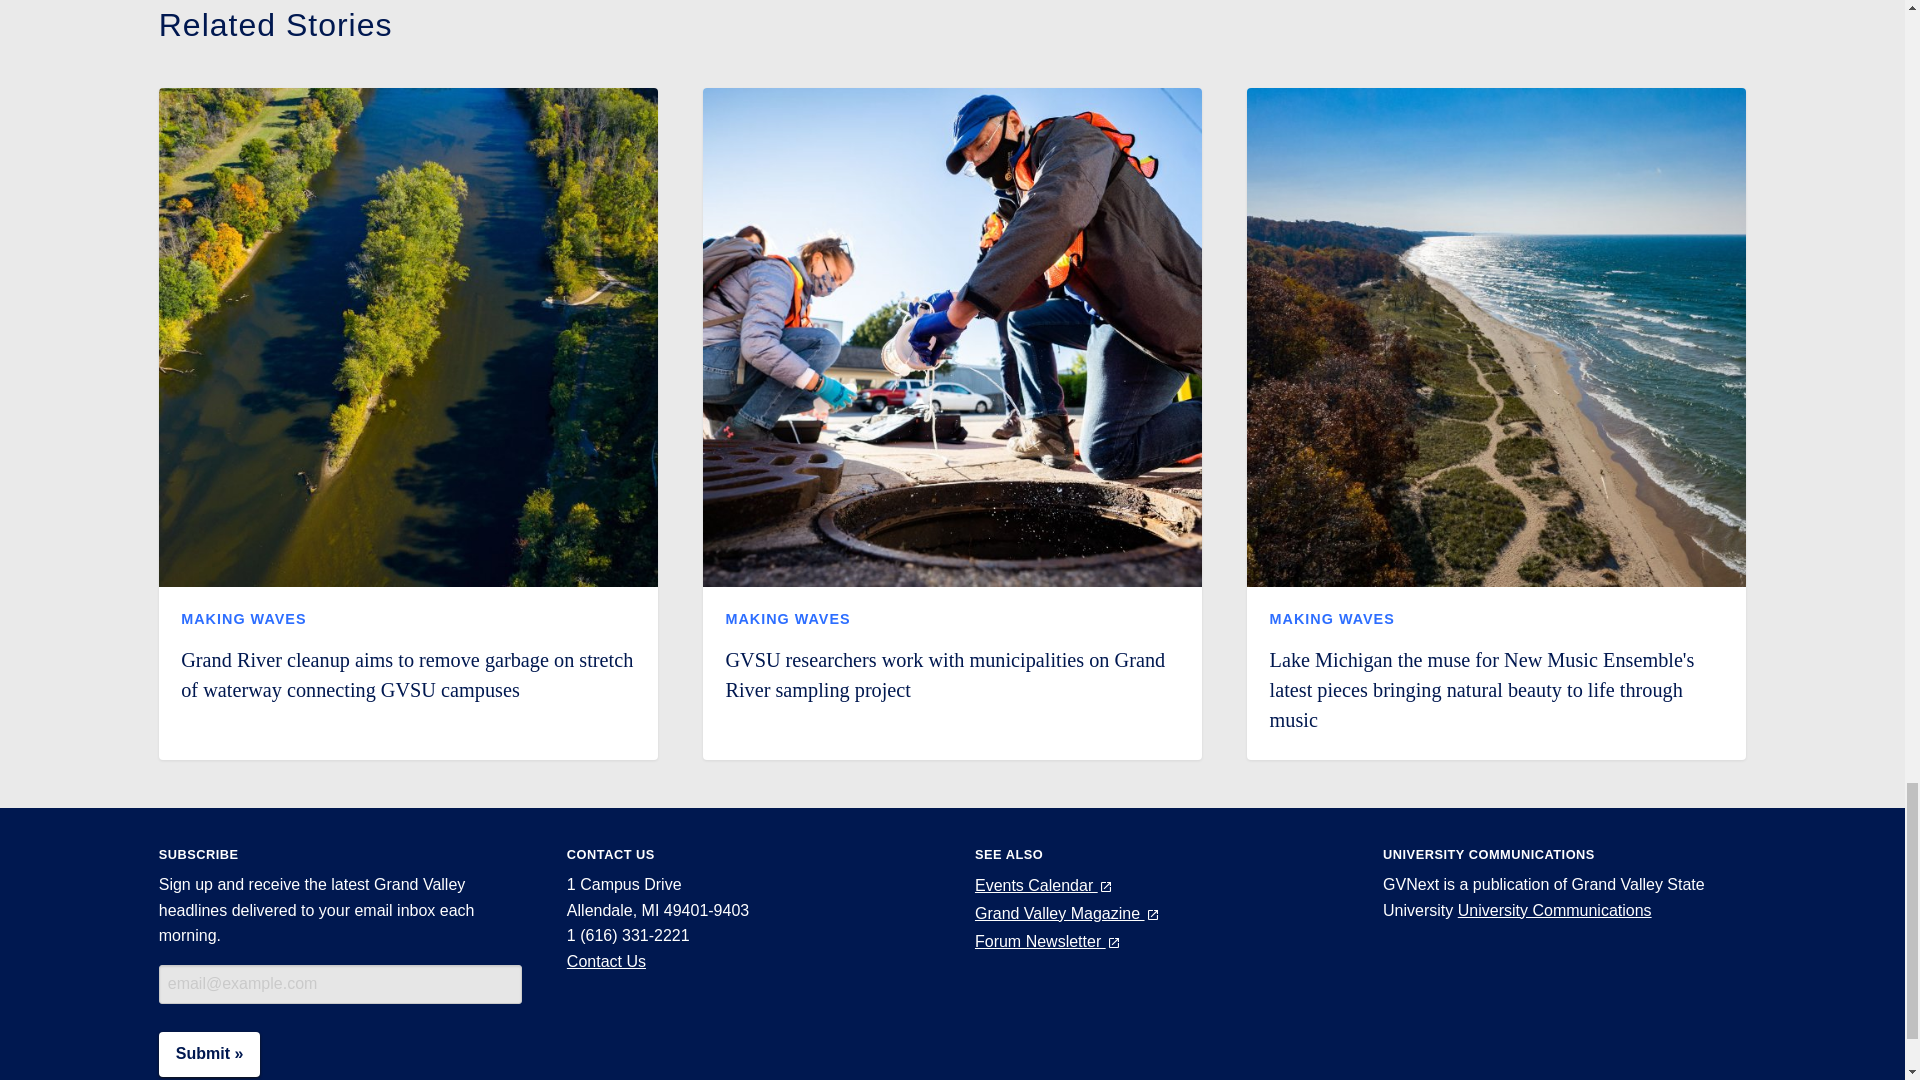  What do you see at coordinates (788, 619) in the screenshot?
I see `MAKING WAVES` at bounding box center [788, 619].